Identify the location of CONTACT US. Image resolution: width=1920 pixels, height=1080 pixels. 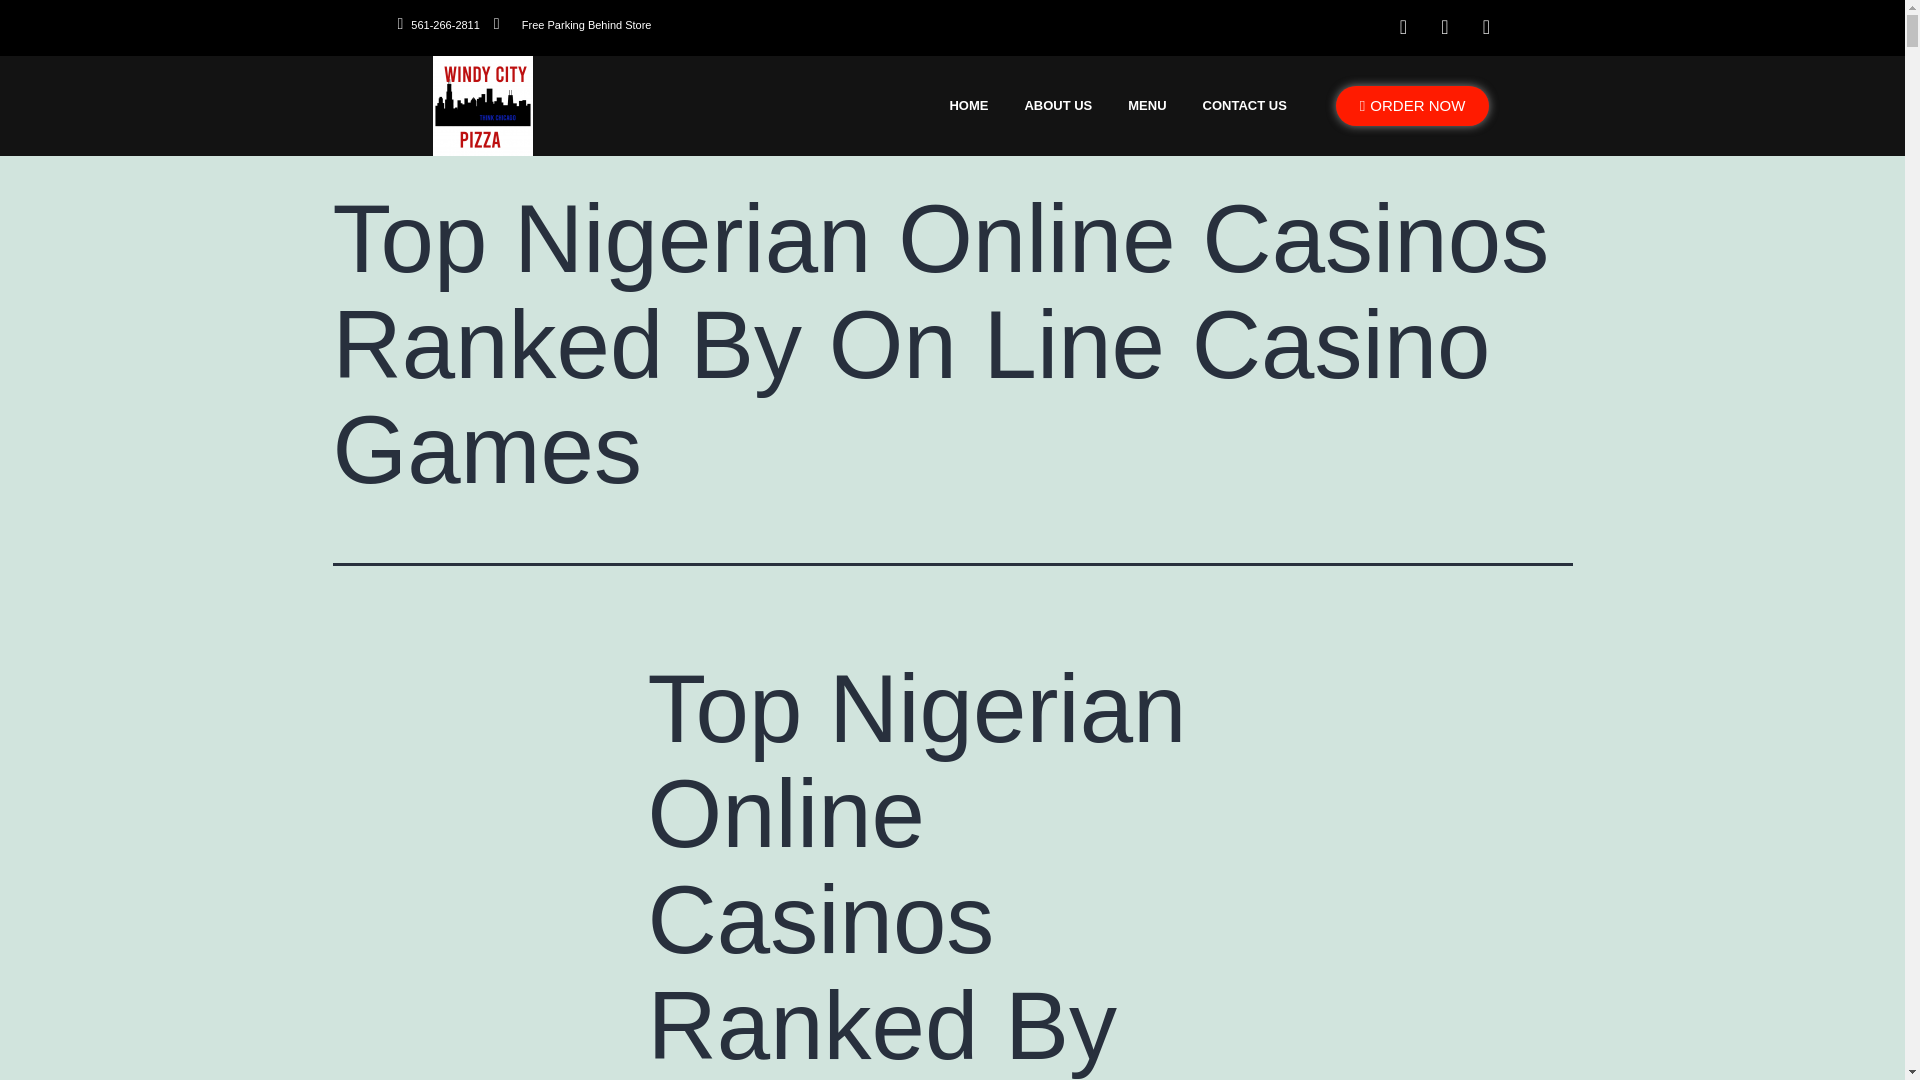
(1246, 106).